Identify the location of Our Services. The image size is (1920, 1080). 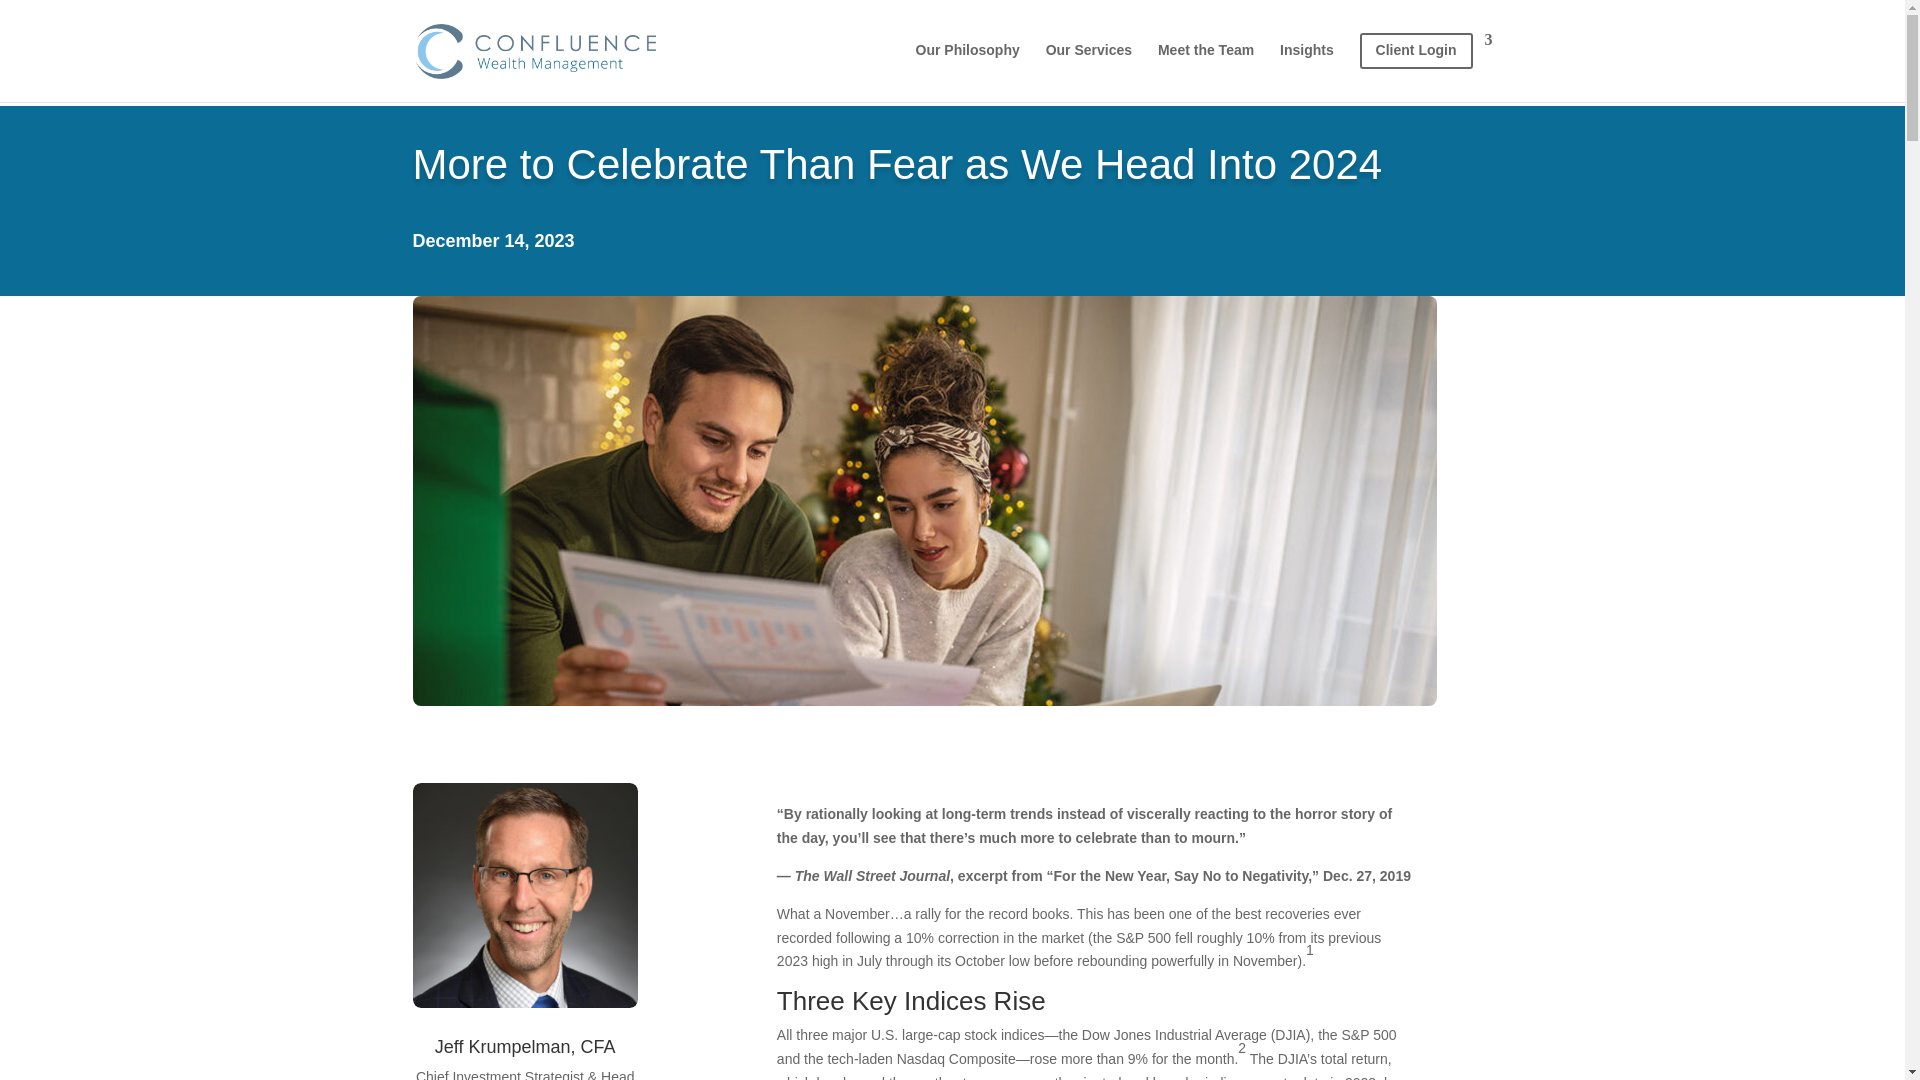
(1089, 66).